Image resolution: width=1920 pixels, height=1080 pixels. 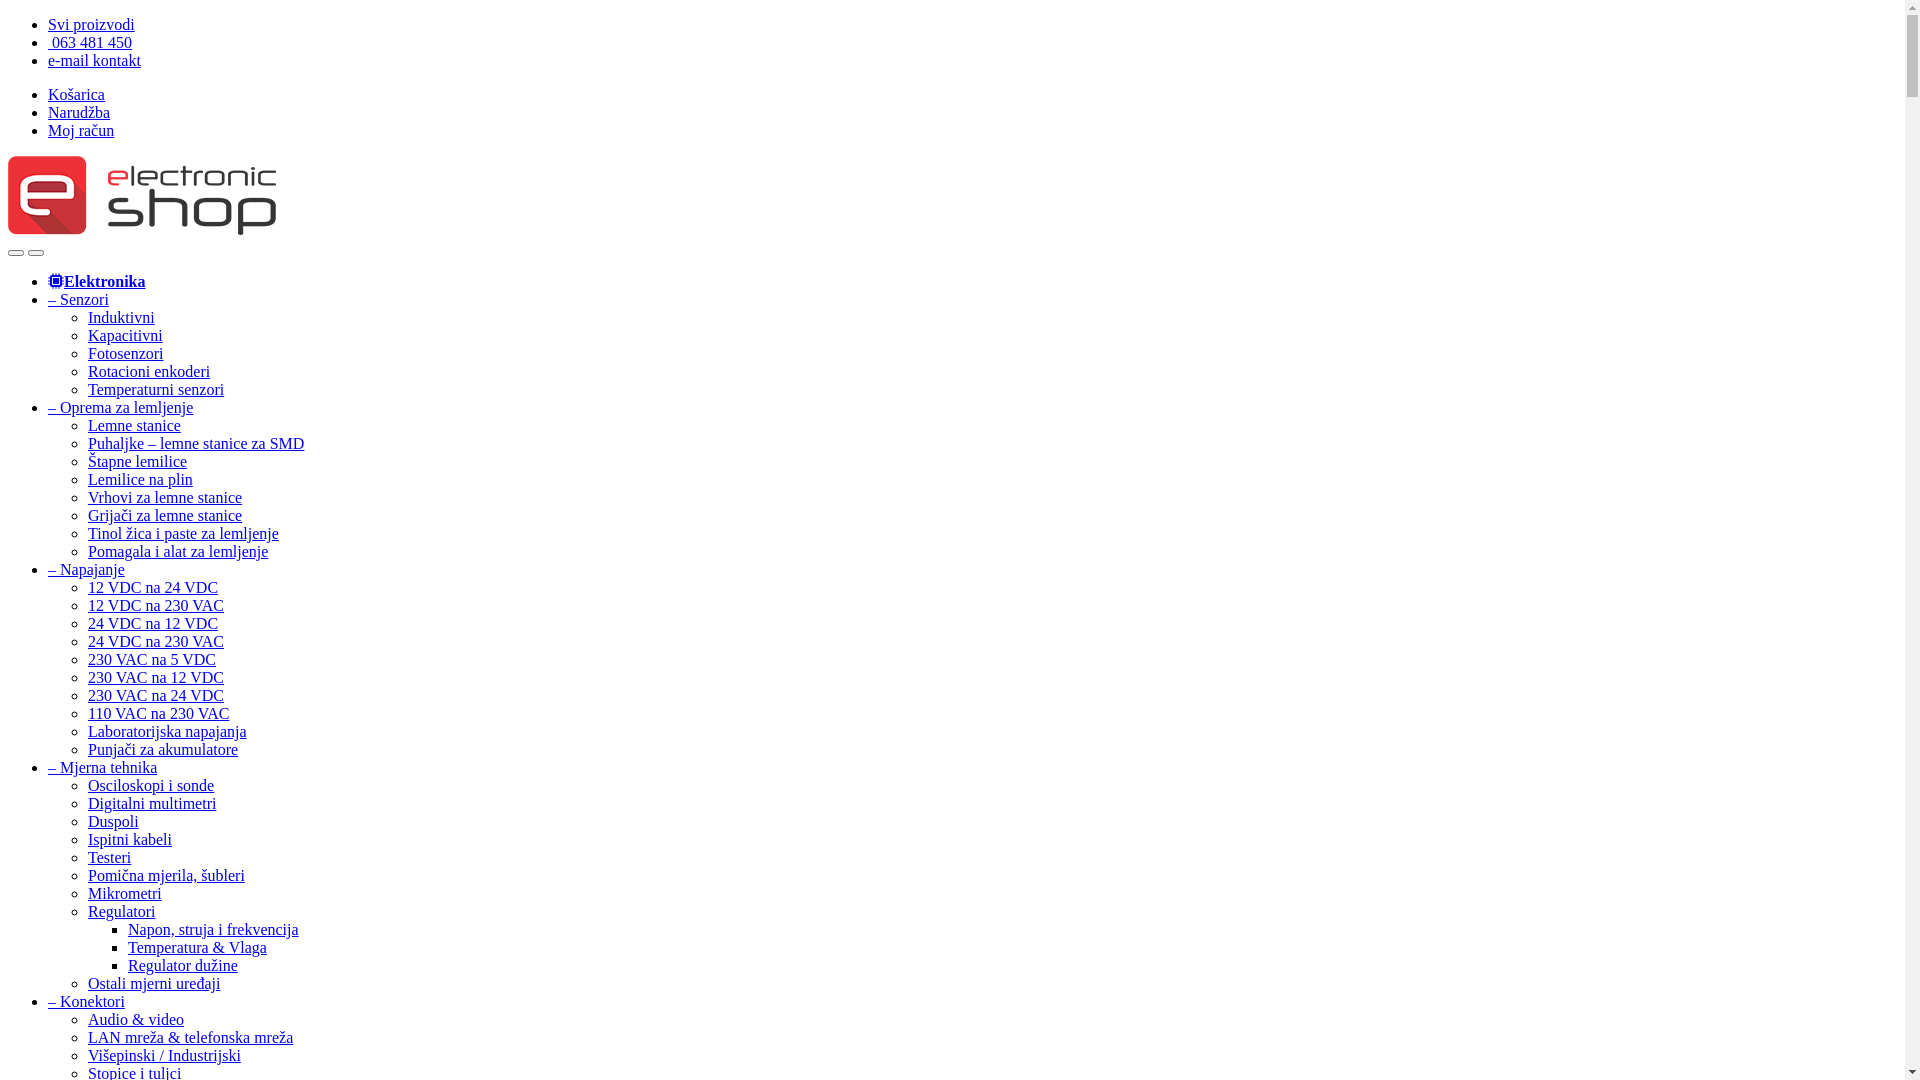 I want to click on Osciloskopi i sonde, so click(x=151, y=786).